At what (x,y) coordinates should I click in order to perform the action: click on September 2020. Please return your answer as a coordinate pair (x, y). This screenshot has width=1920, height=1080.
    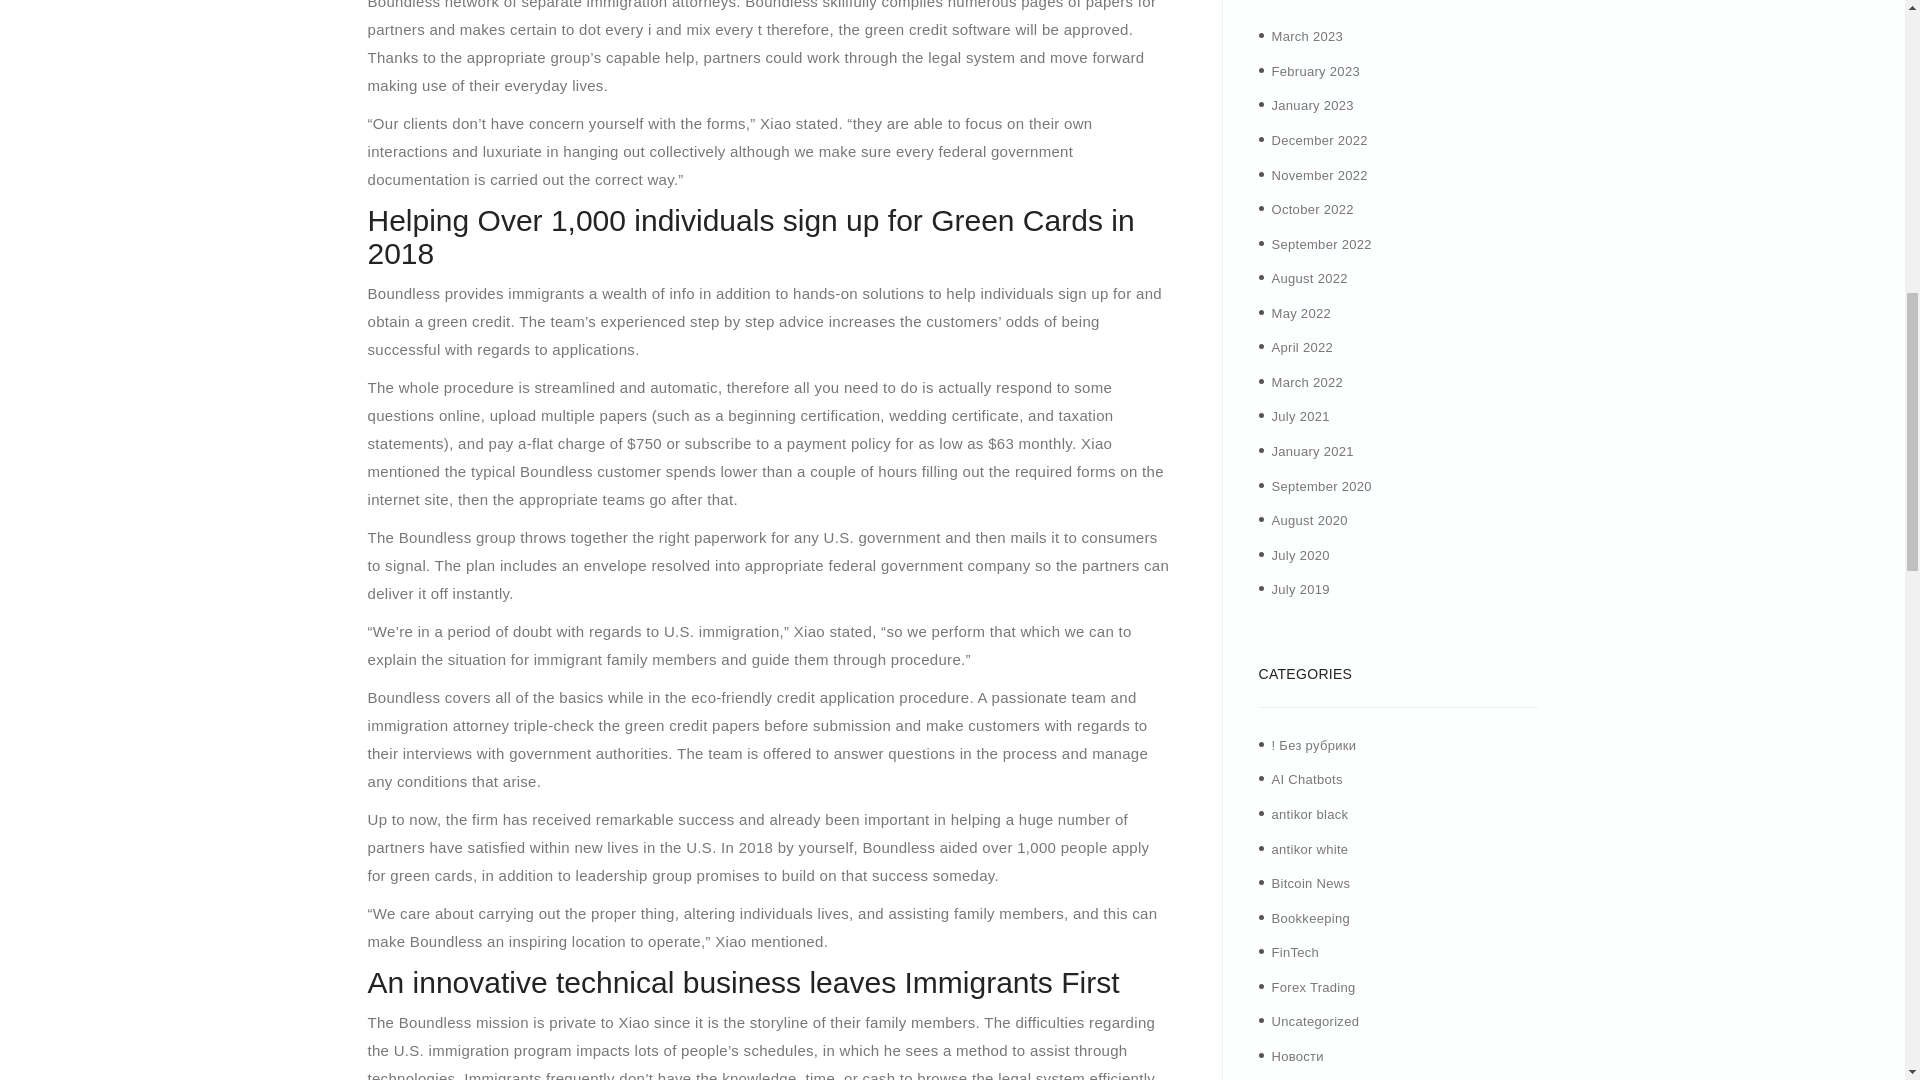
    Looking at the image, I should click on (1322, 486).